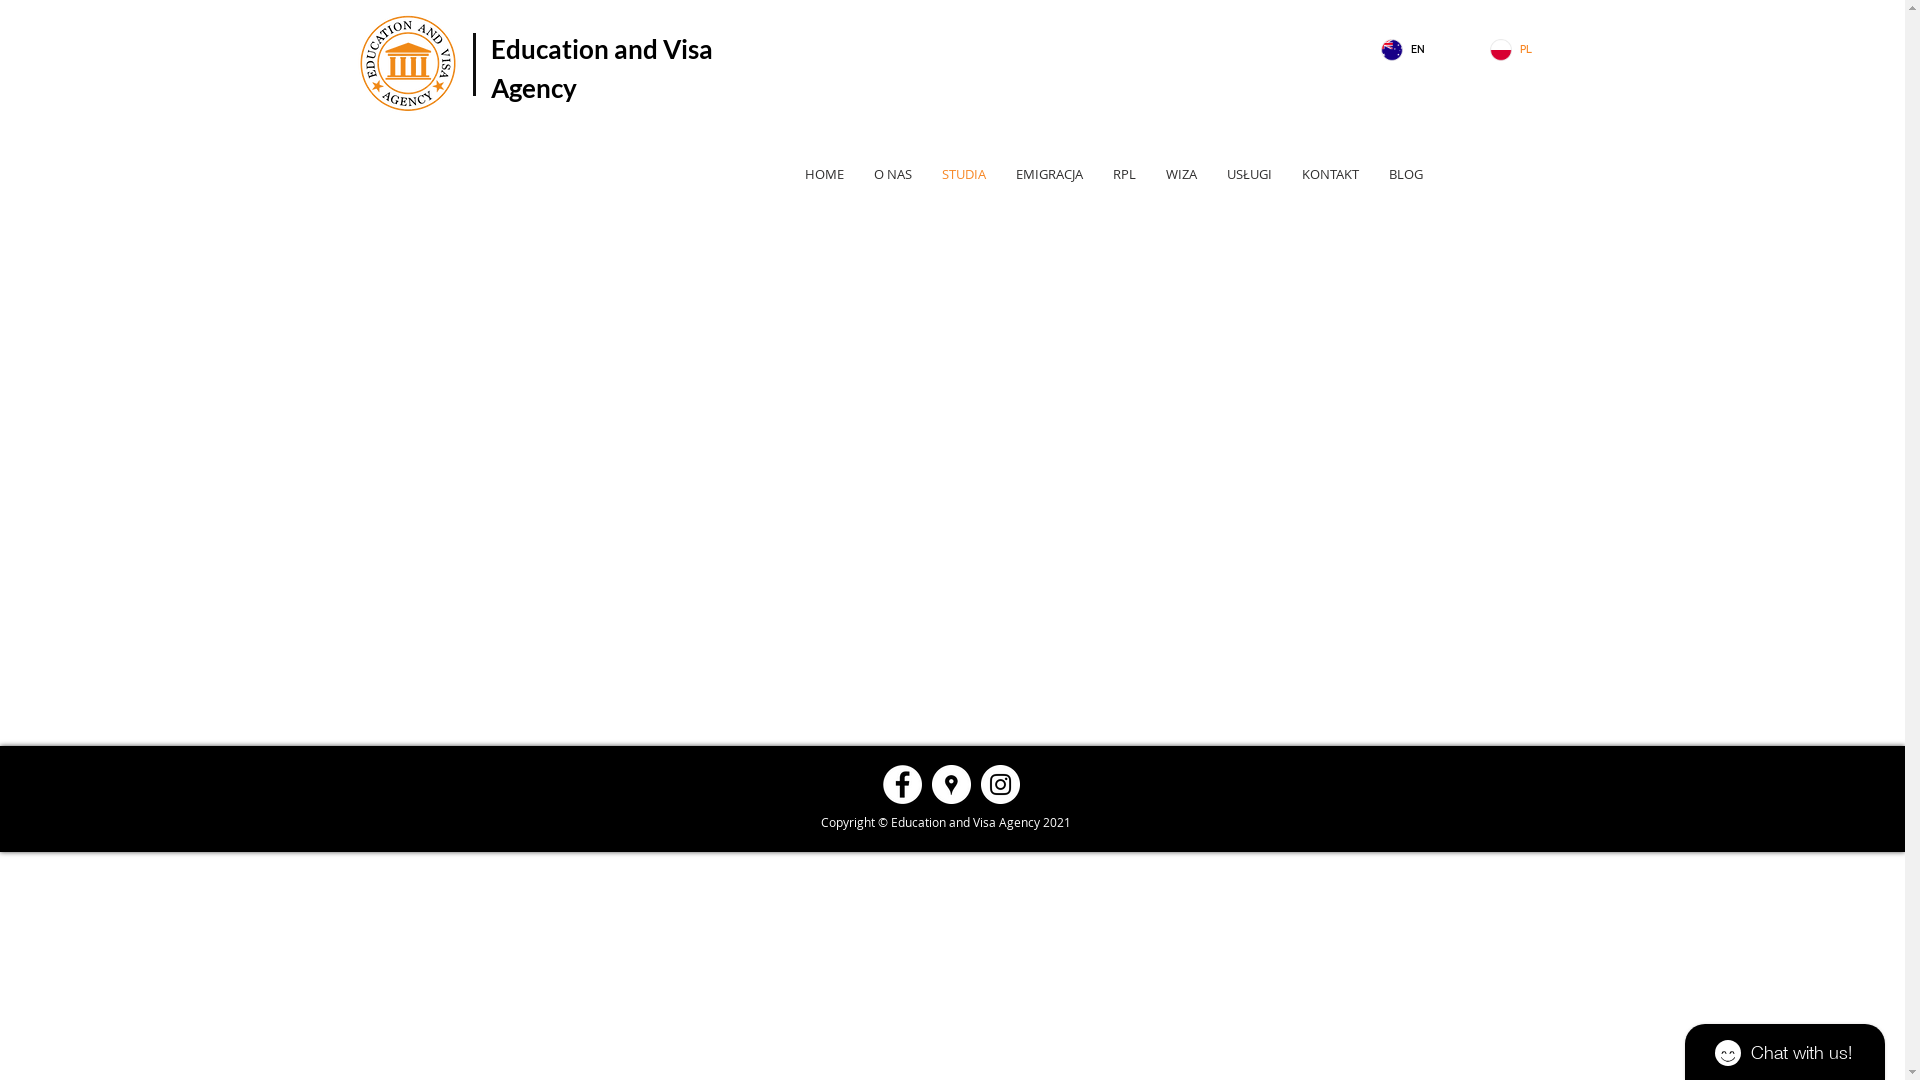  What do you see at coordinates (1330, 174) in the screenshot?
I see `KONTAKT` at bounding box center [1330, 174].